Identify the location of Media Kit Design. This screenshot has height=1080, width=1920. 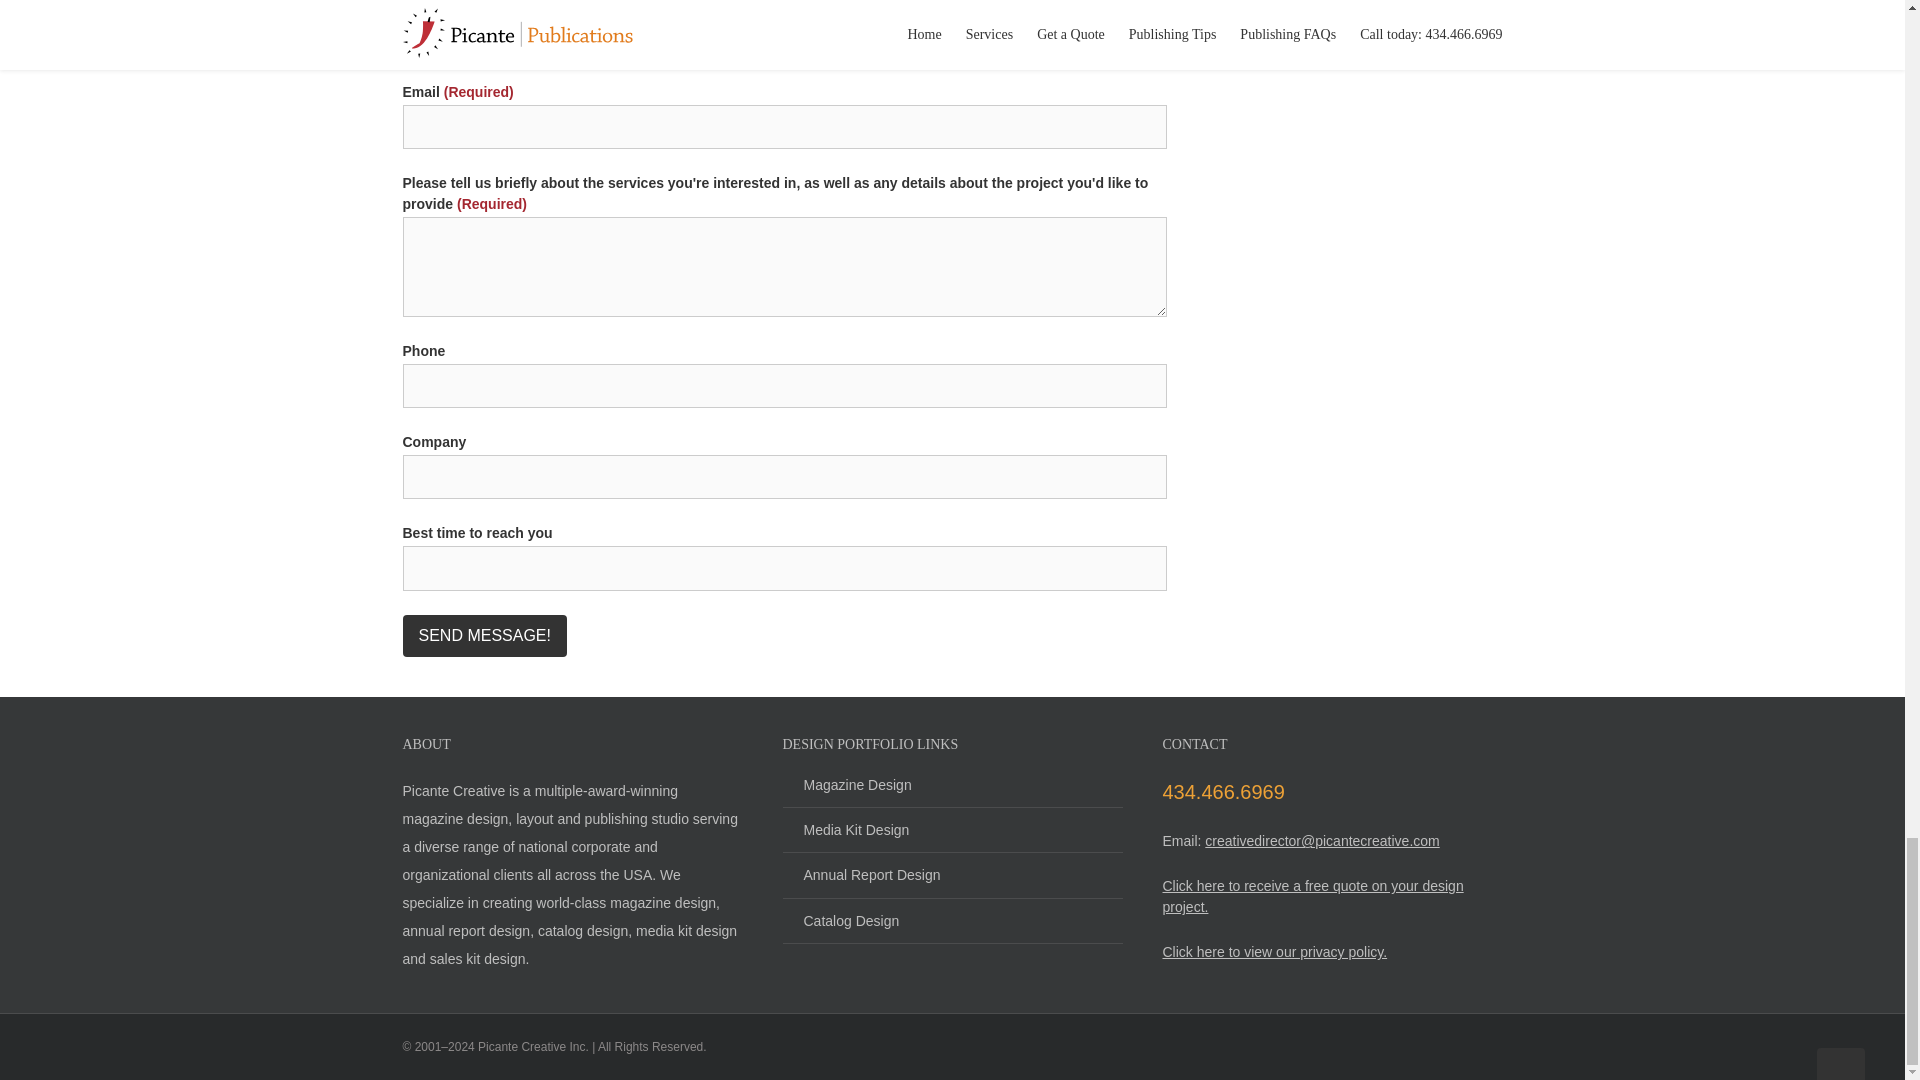
(951, 830).